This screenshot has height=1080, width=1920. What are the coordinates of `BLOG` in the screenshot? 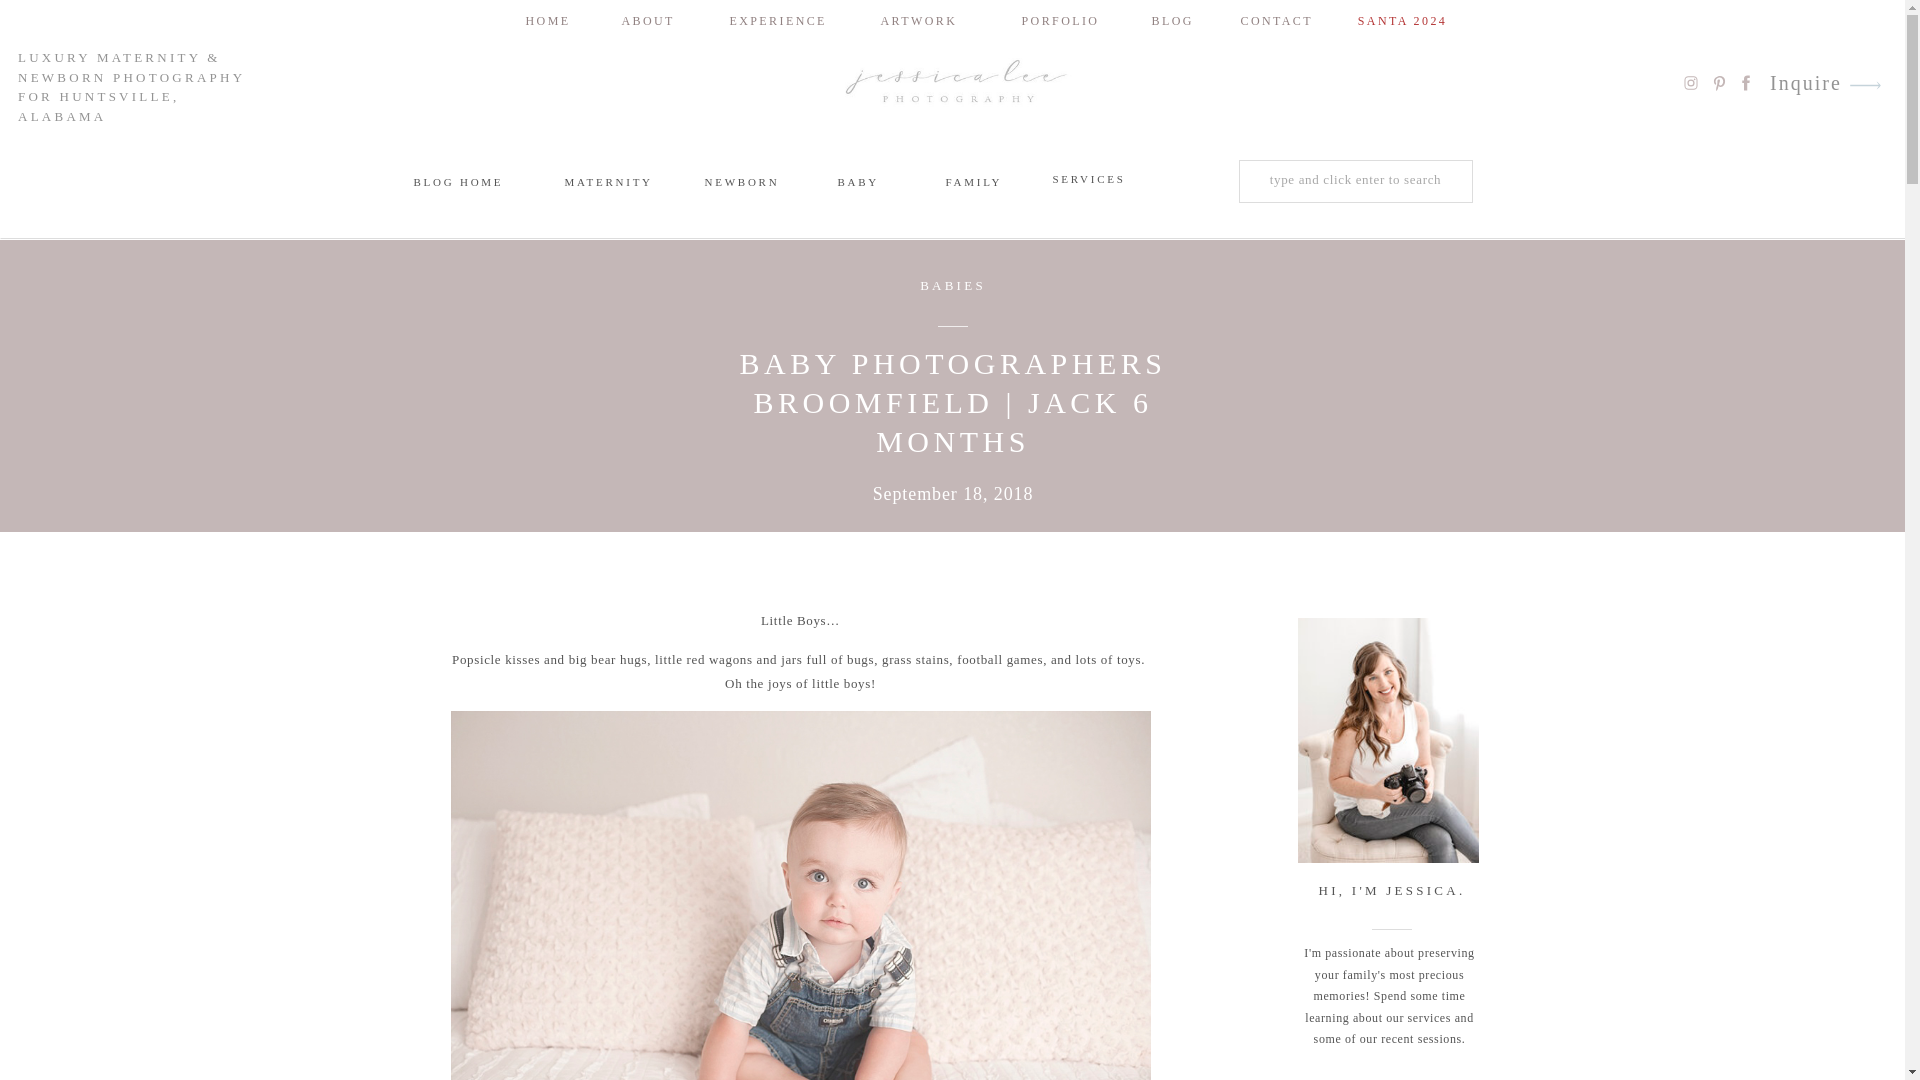 It's located at (1170, 20).